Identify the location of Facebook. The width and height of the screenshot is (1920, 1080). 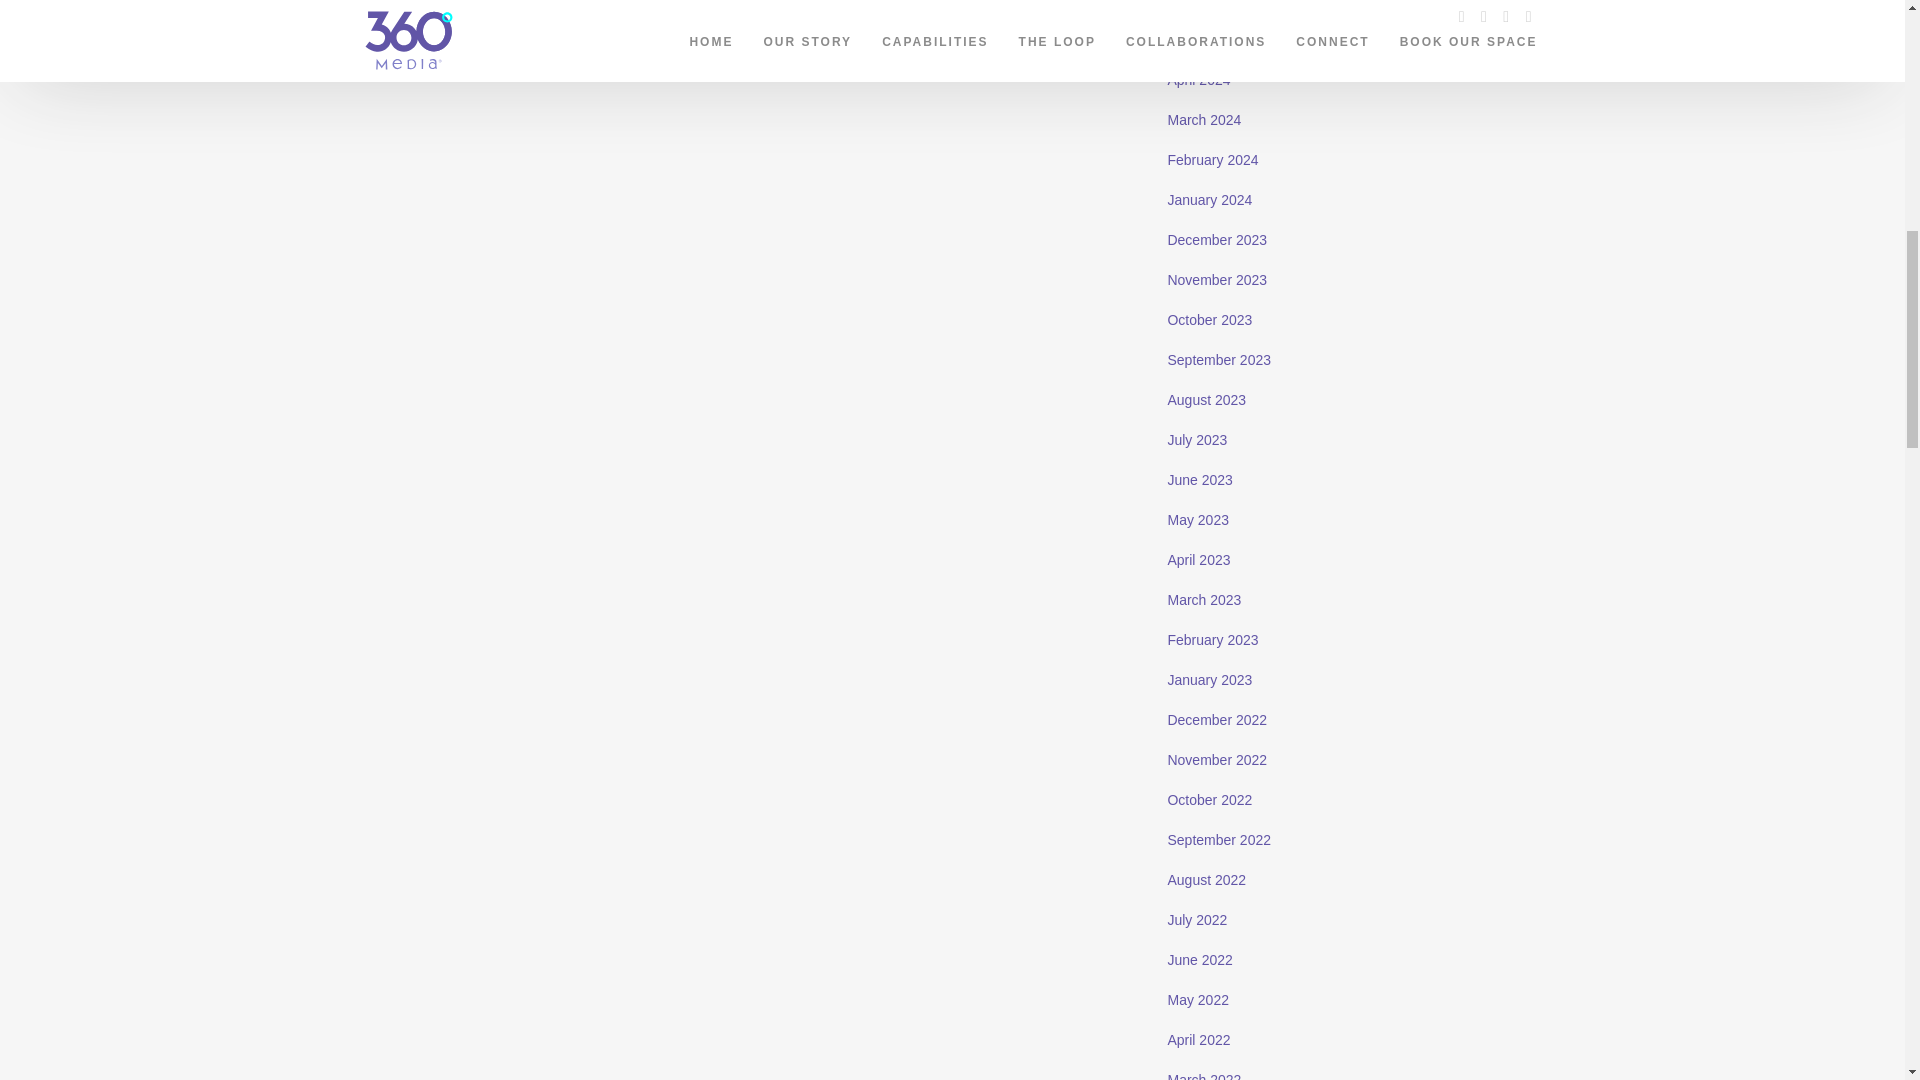
(469, 34).